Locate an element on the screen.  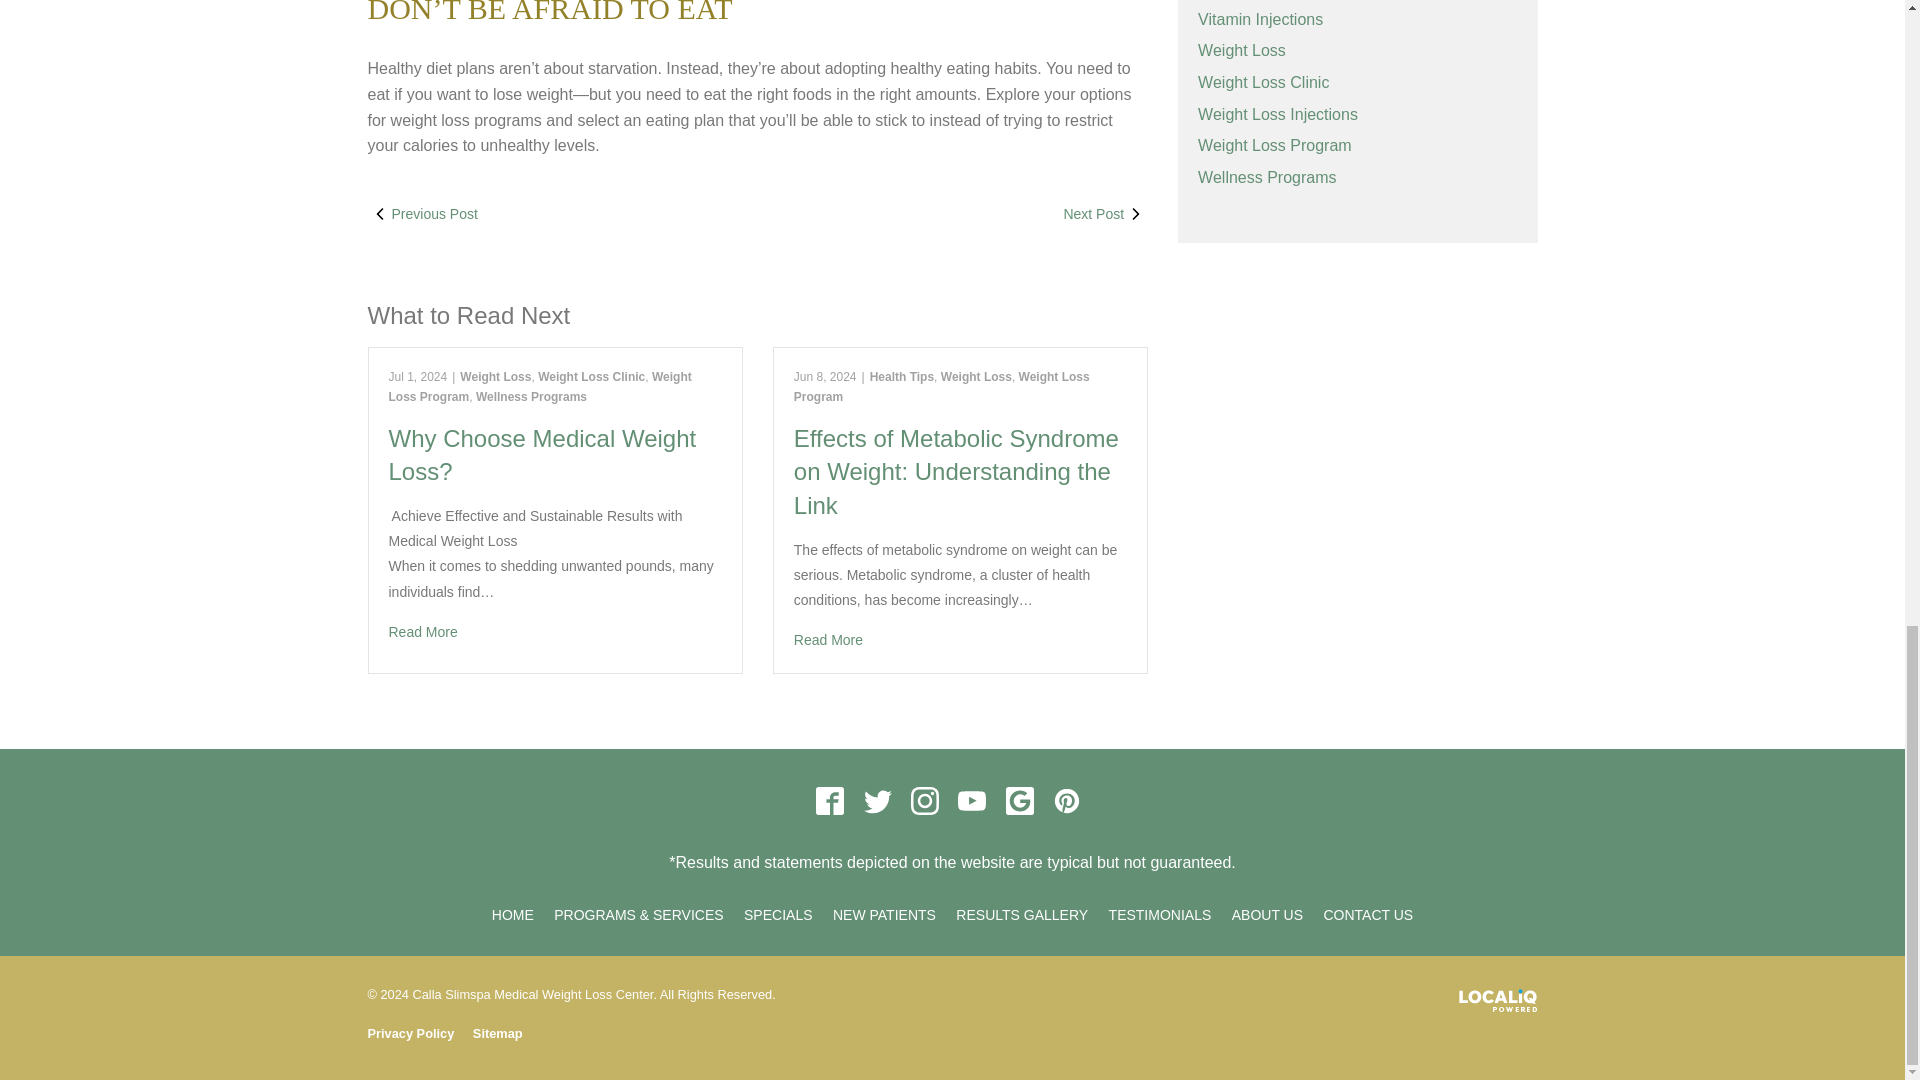
instagram is located at coordinates (925, 800).